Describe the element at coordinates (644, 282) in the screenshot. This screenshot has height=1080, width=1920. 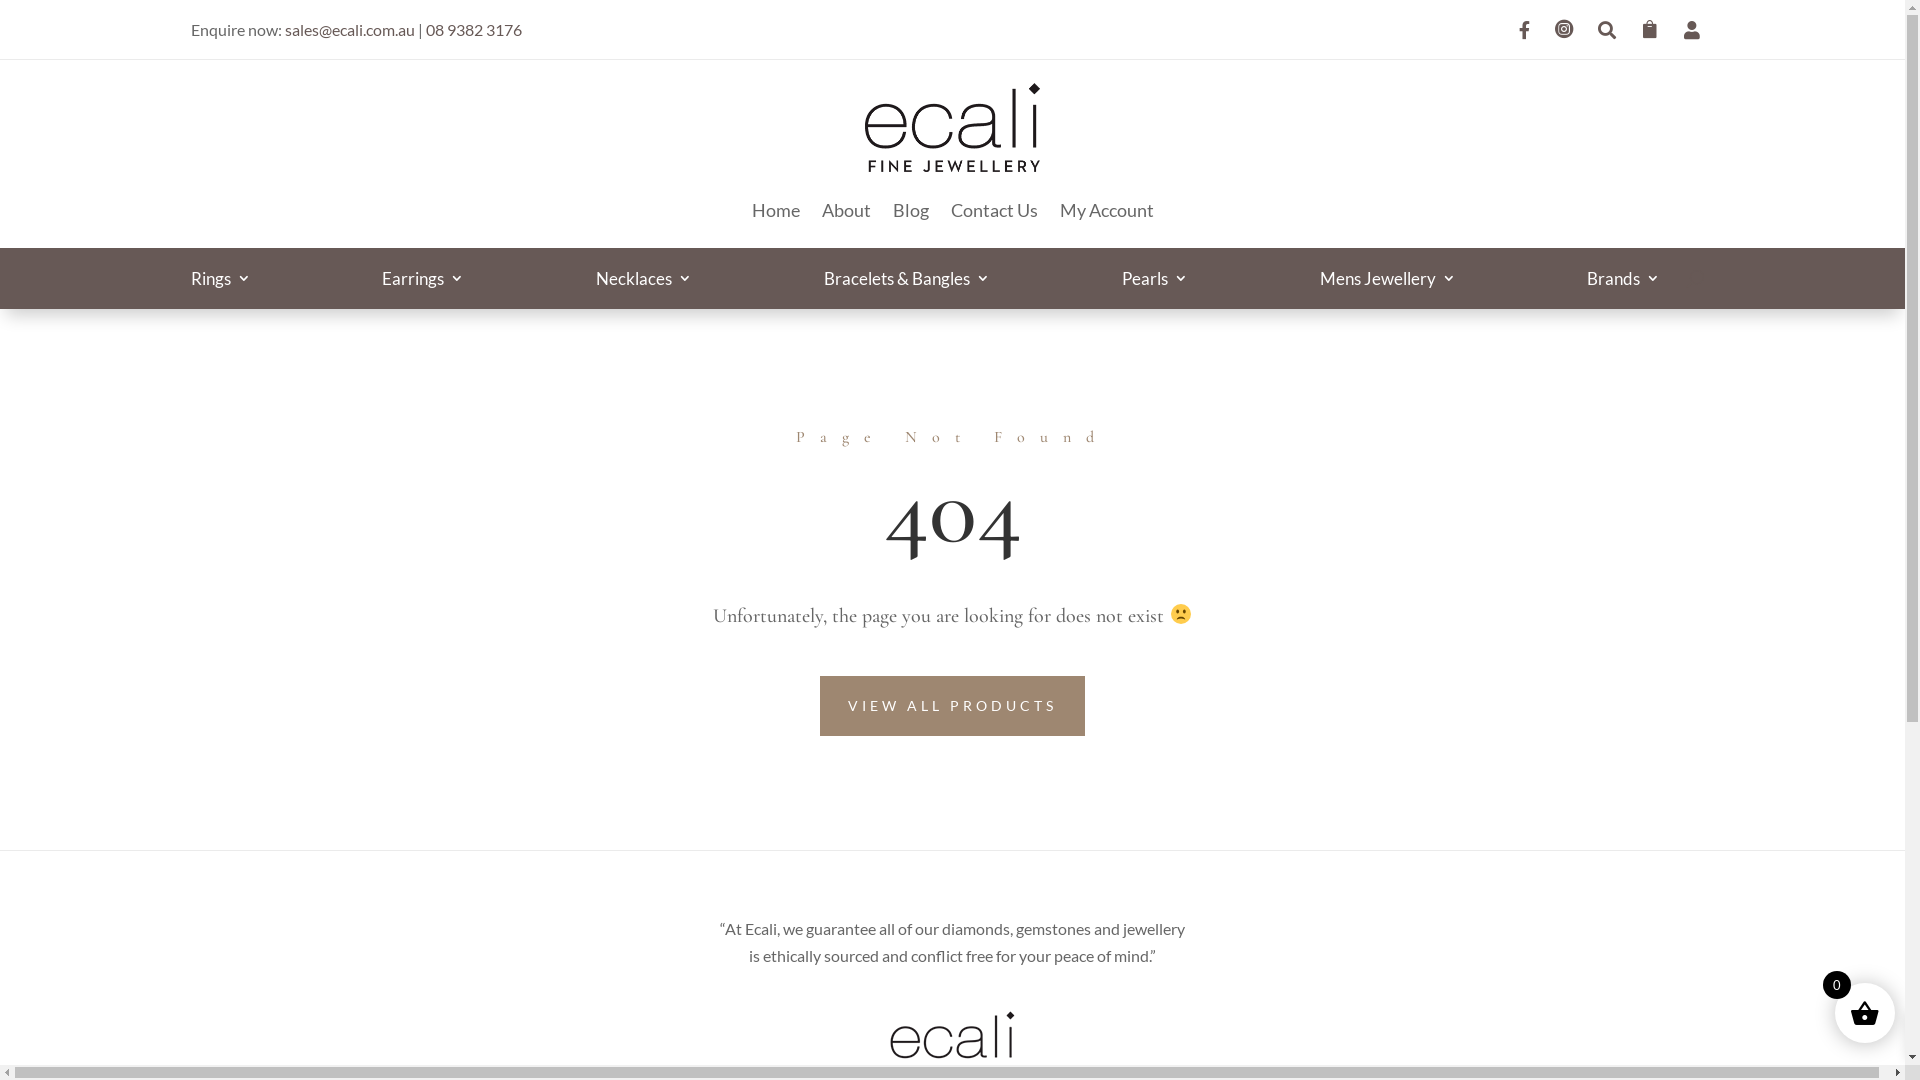
I see `Necklaces` at that location.